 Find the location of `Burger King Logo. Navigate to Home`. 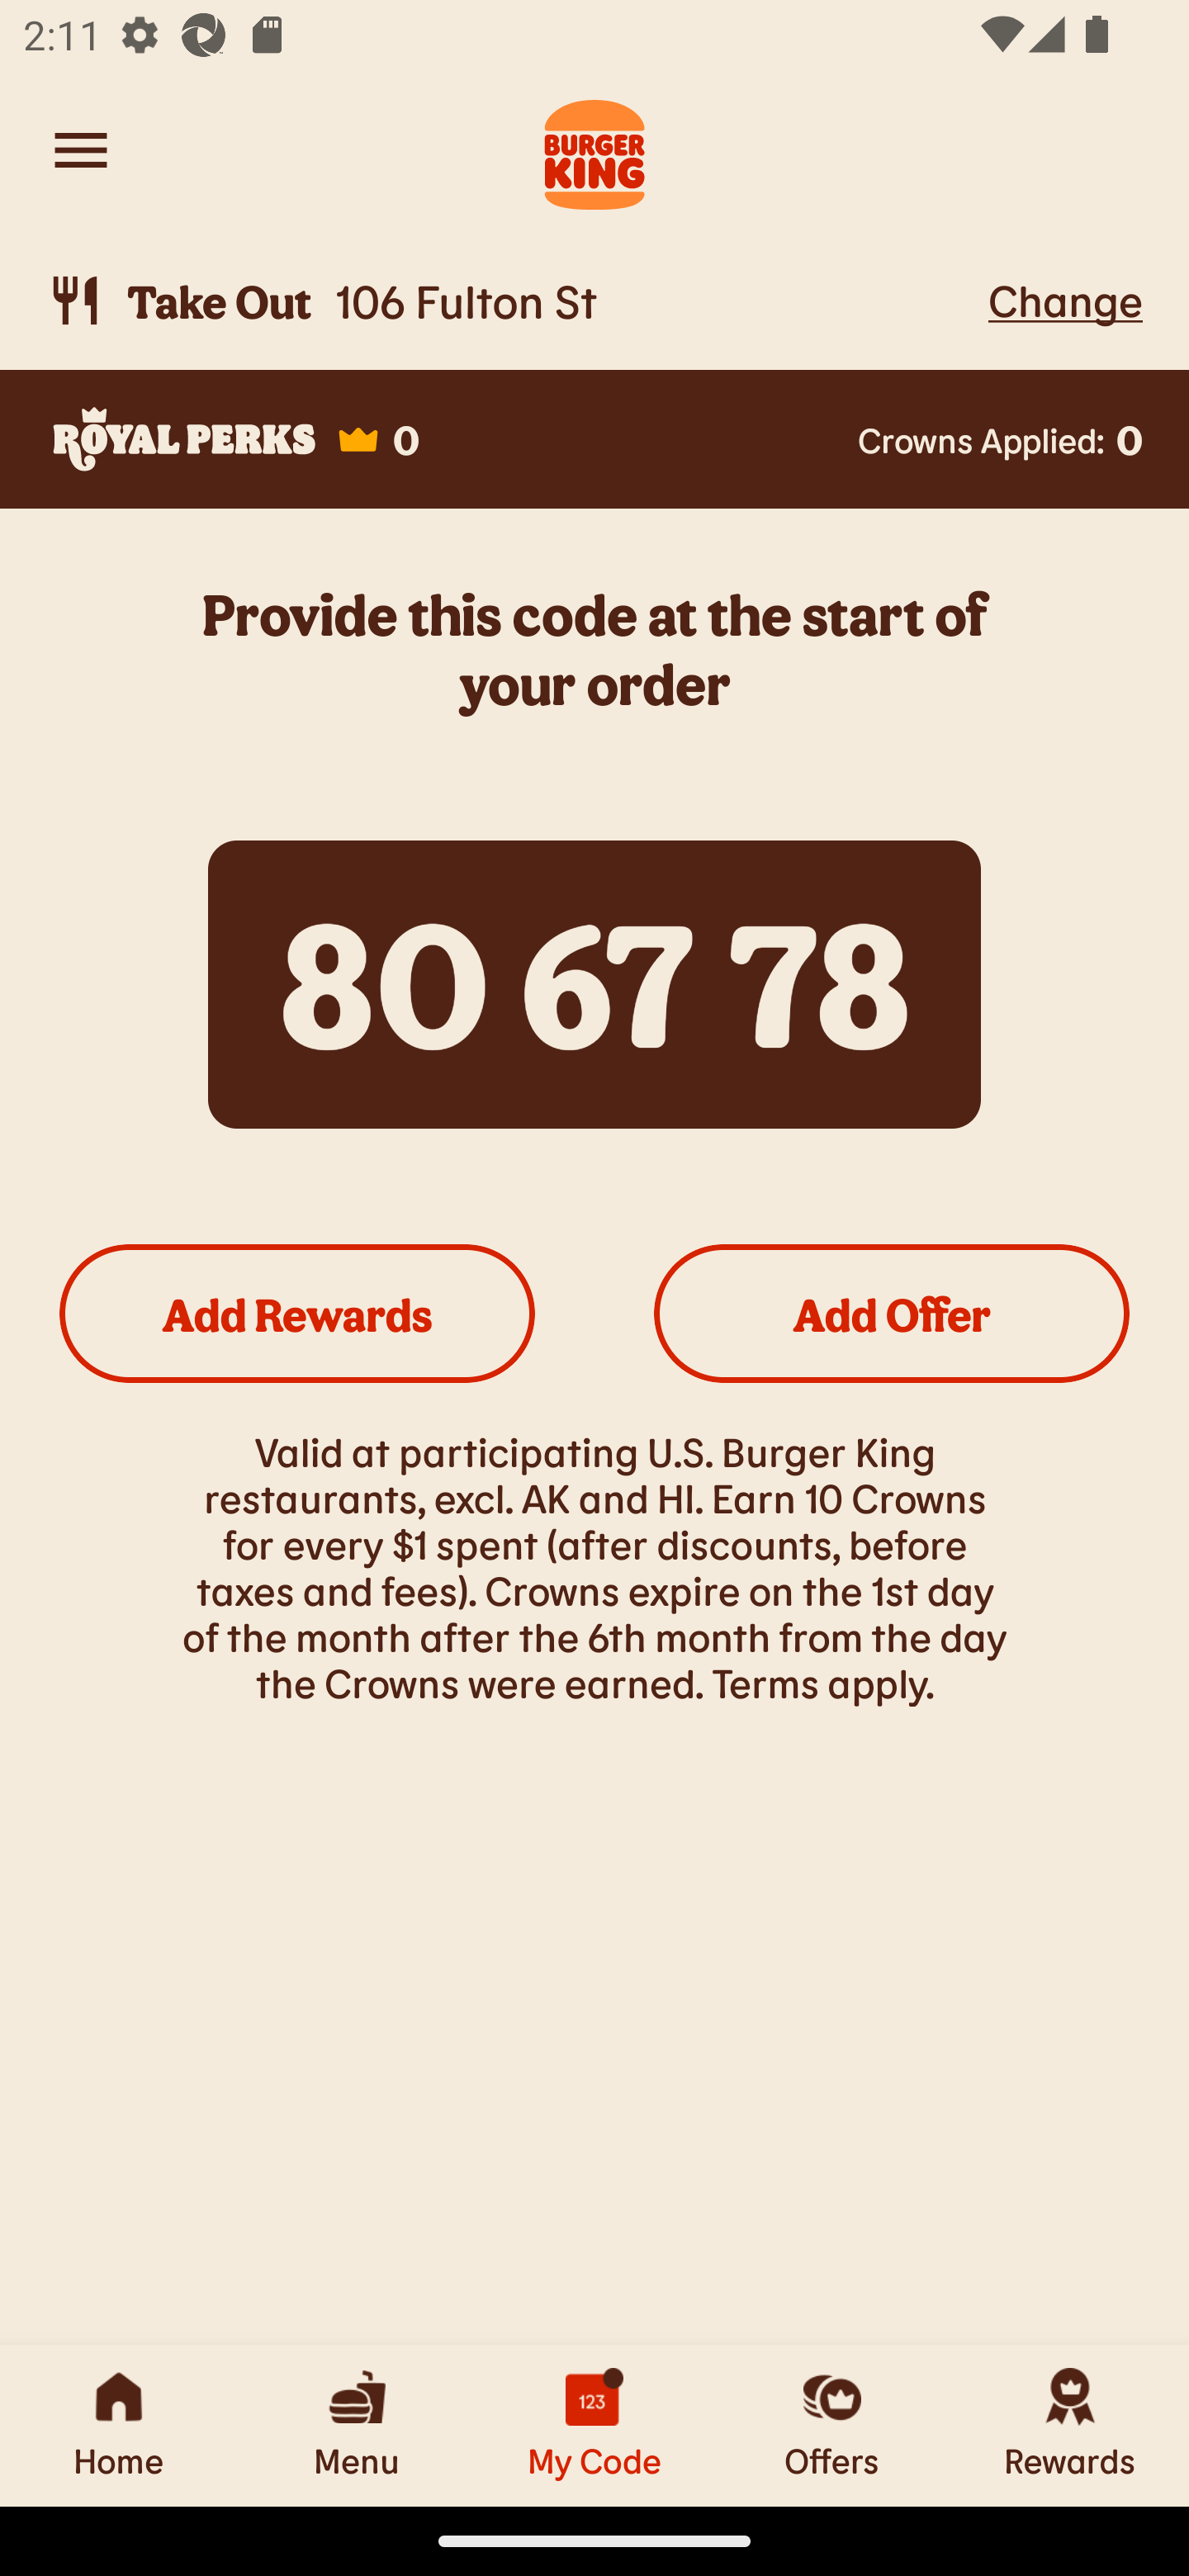

Burger King Logo. Navigate to Home is located at coordinates (594, 150).